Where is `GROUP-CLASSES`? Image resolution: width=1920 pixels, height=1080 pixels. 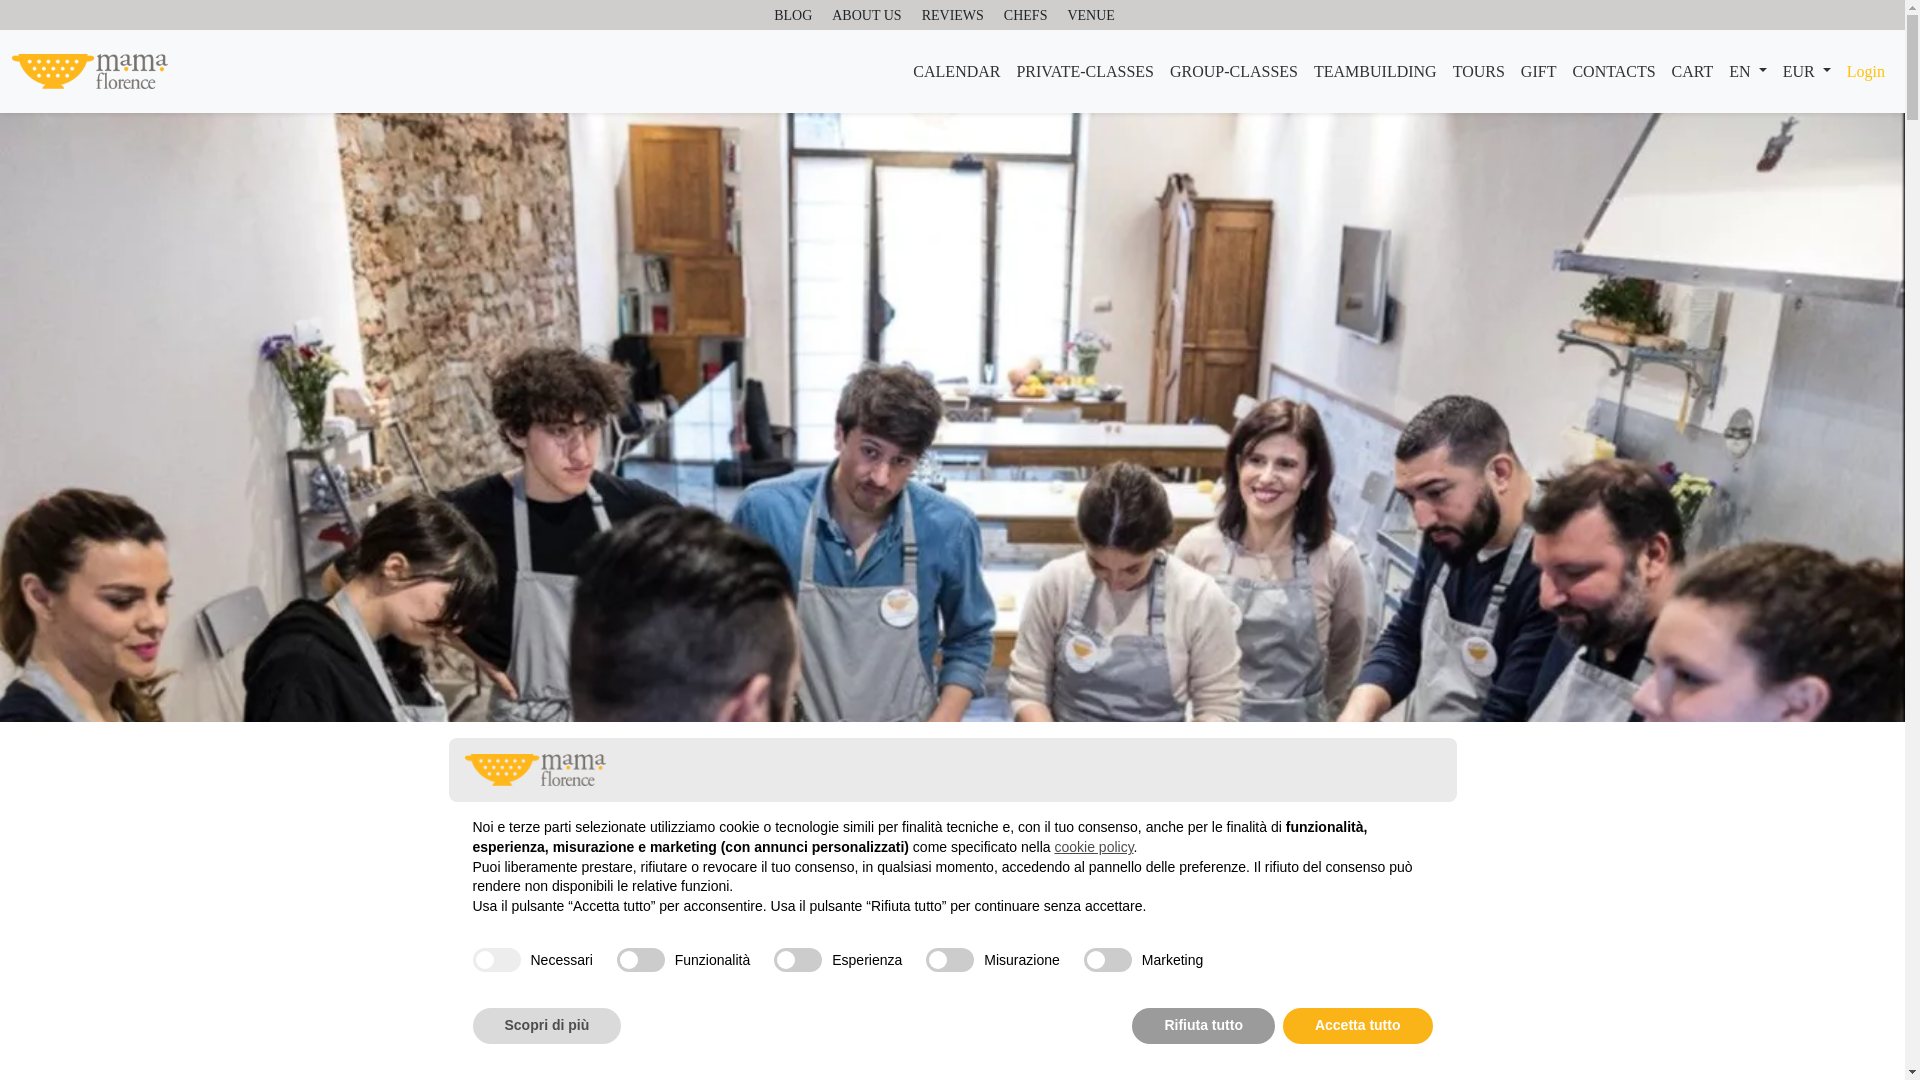
GROUP-CLASSES is located at coordinates (1233, 71).